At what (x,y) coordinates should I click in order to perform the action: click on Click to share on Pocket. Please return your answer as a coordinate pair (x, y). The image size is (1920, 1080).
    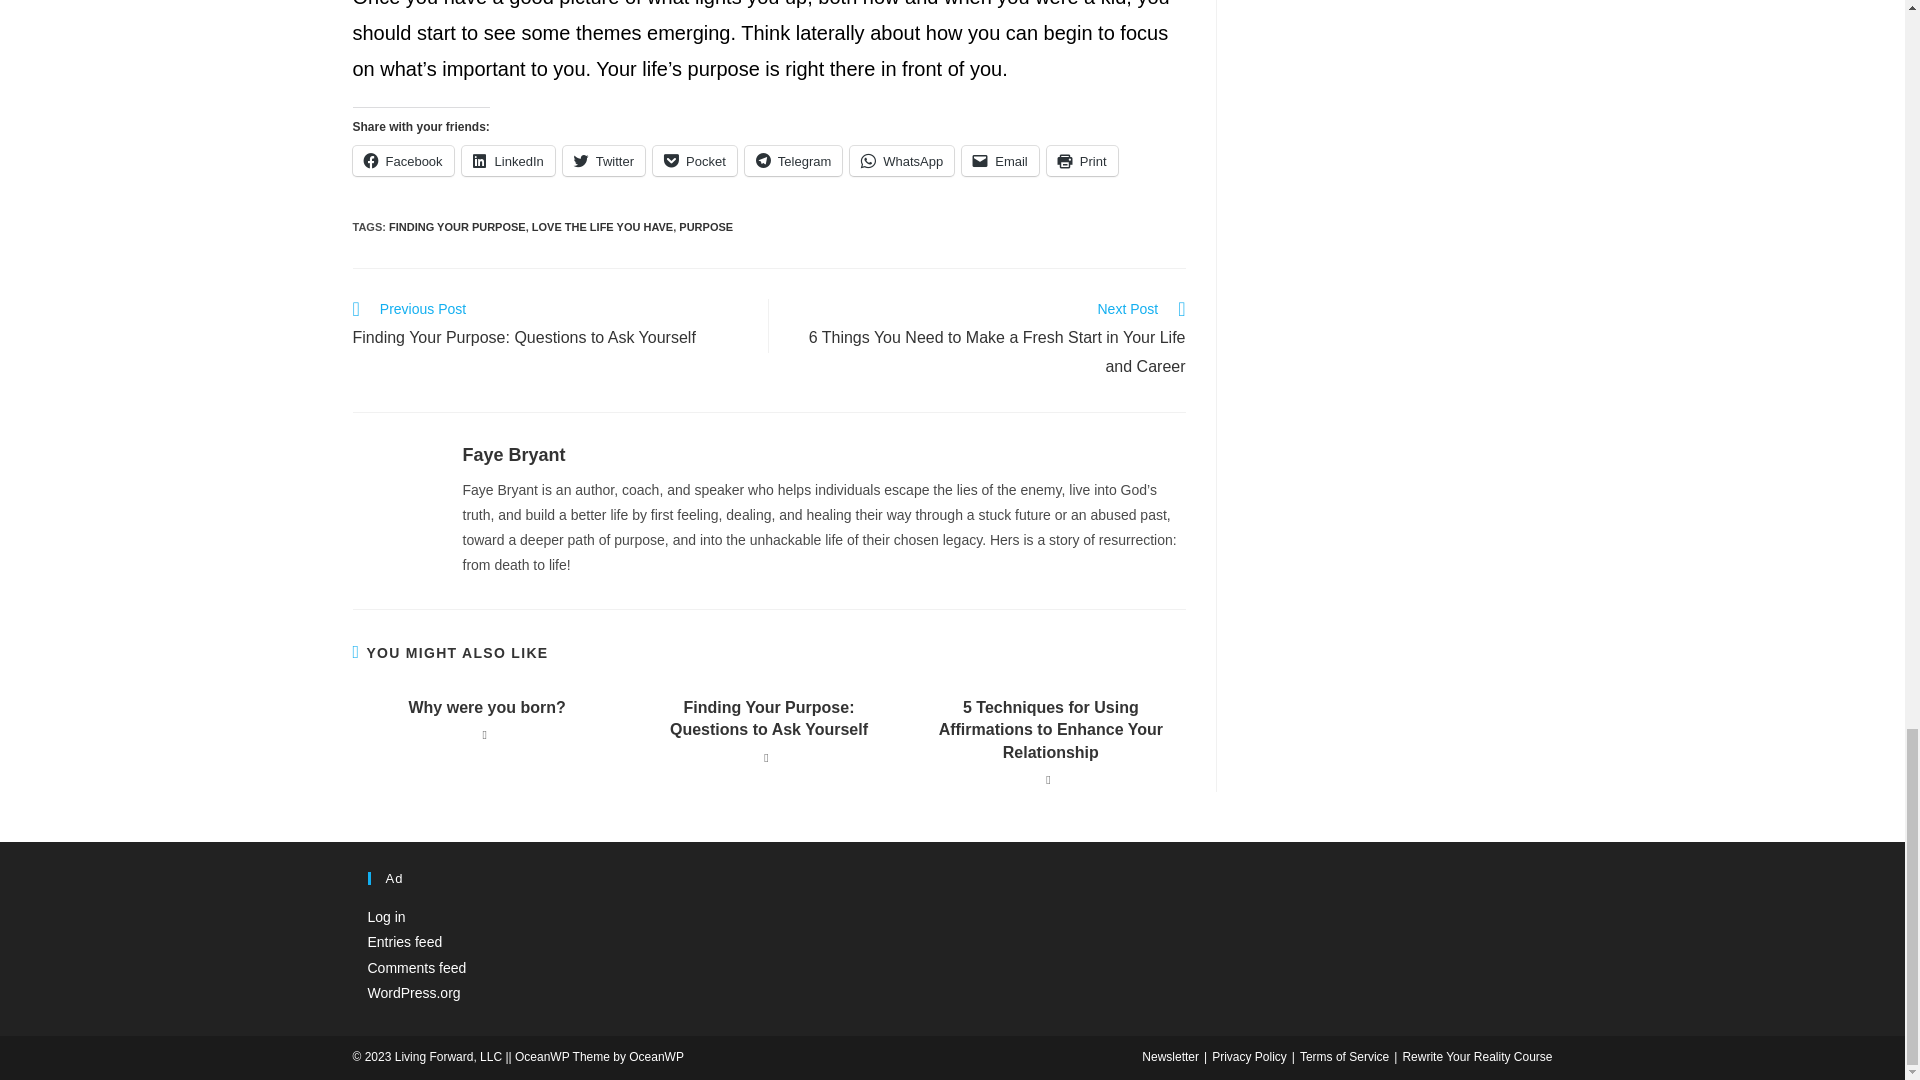
    Looking at the image, I should click on (694, 160).